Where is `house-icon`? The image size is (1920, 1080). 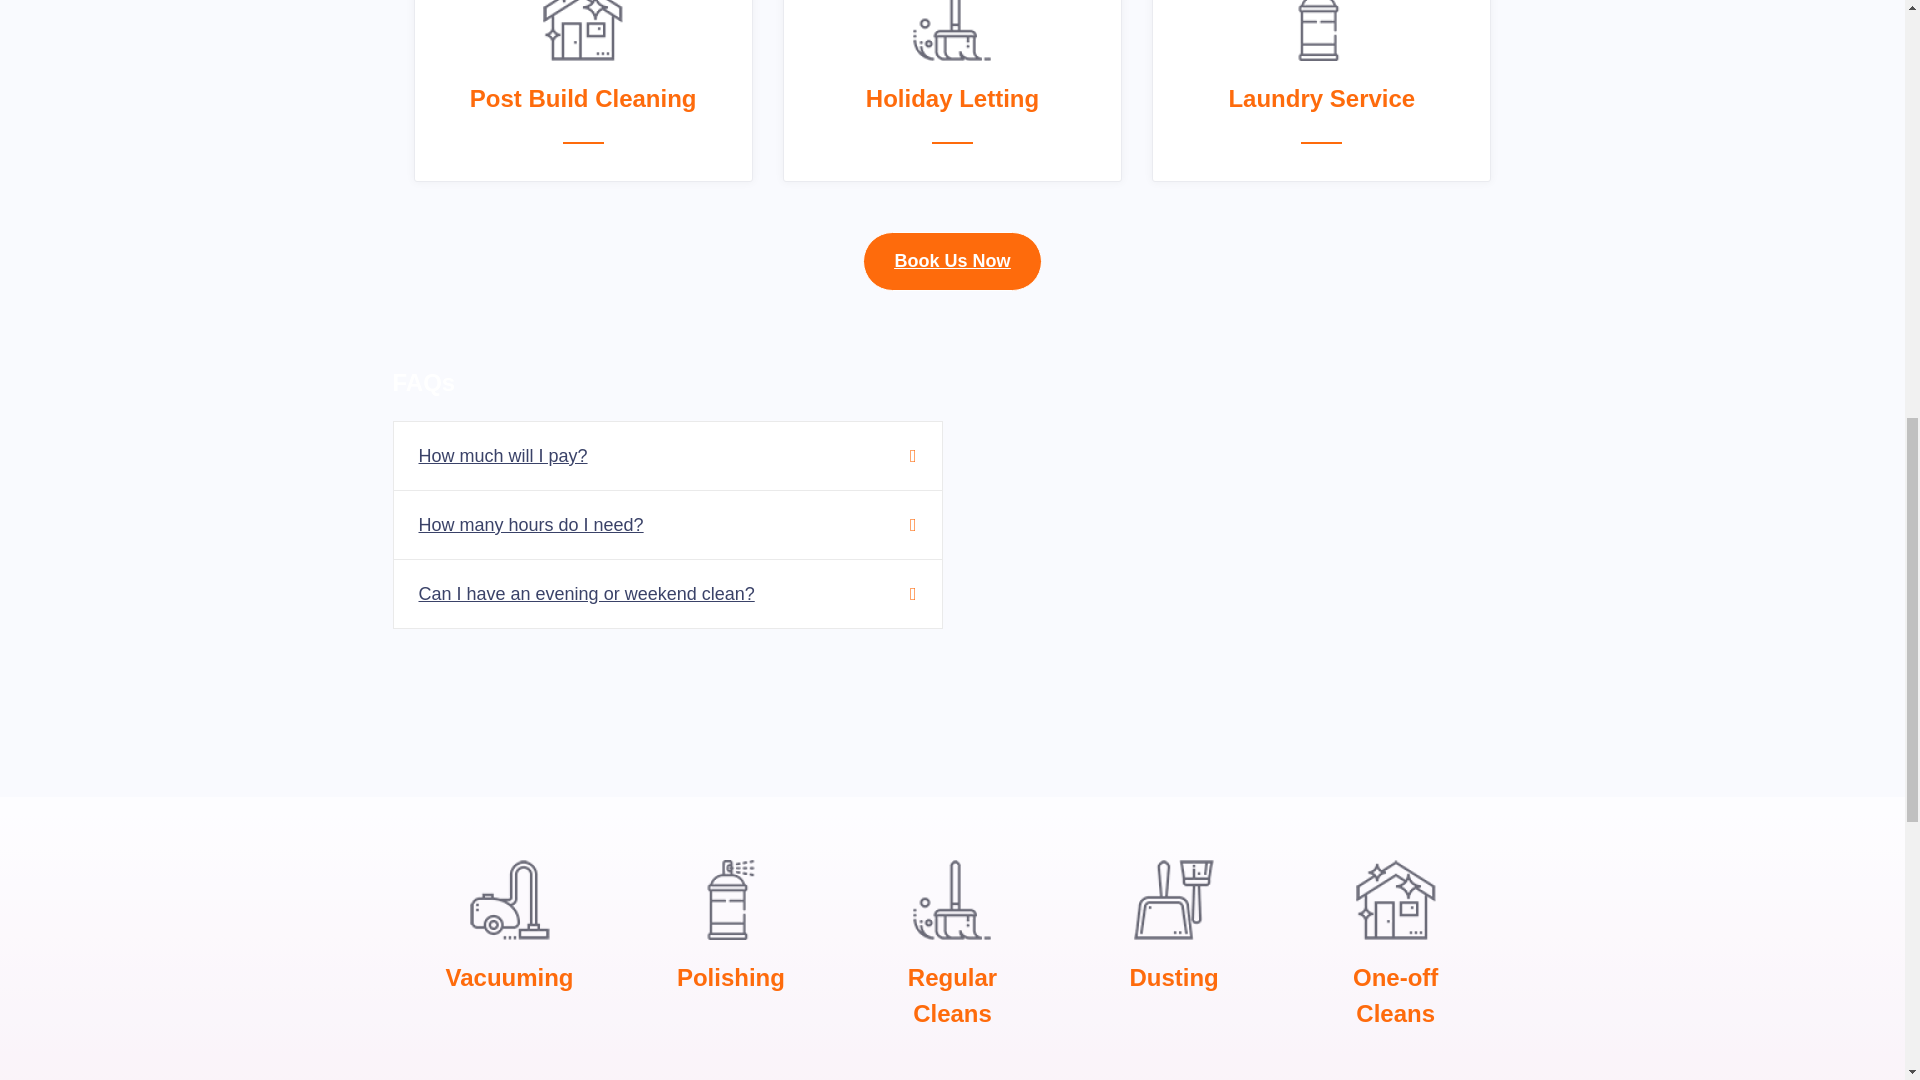 house-icon is located at coordinates (582, 30).